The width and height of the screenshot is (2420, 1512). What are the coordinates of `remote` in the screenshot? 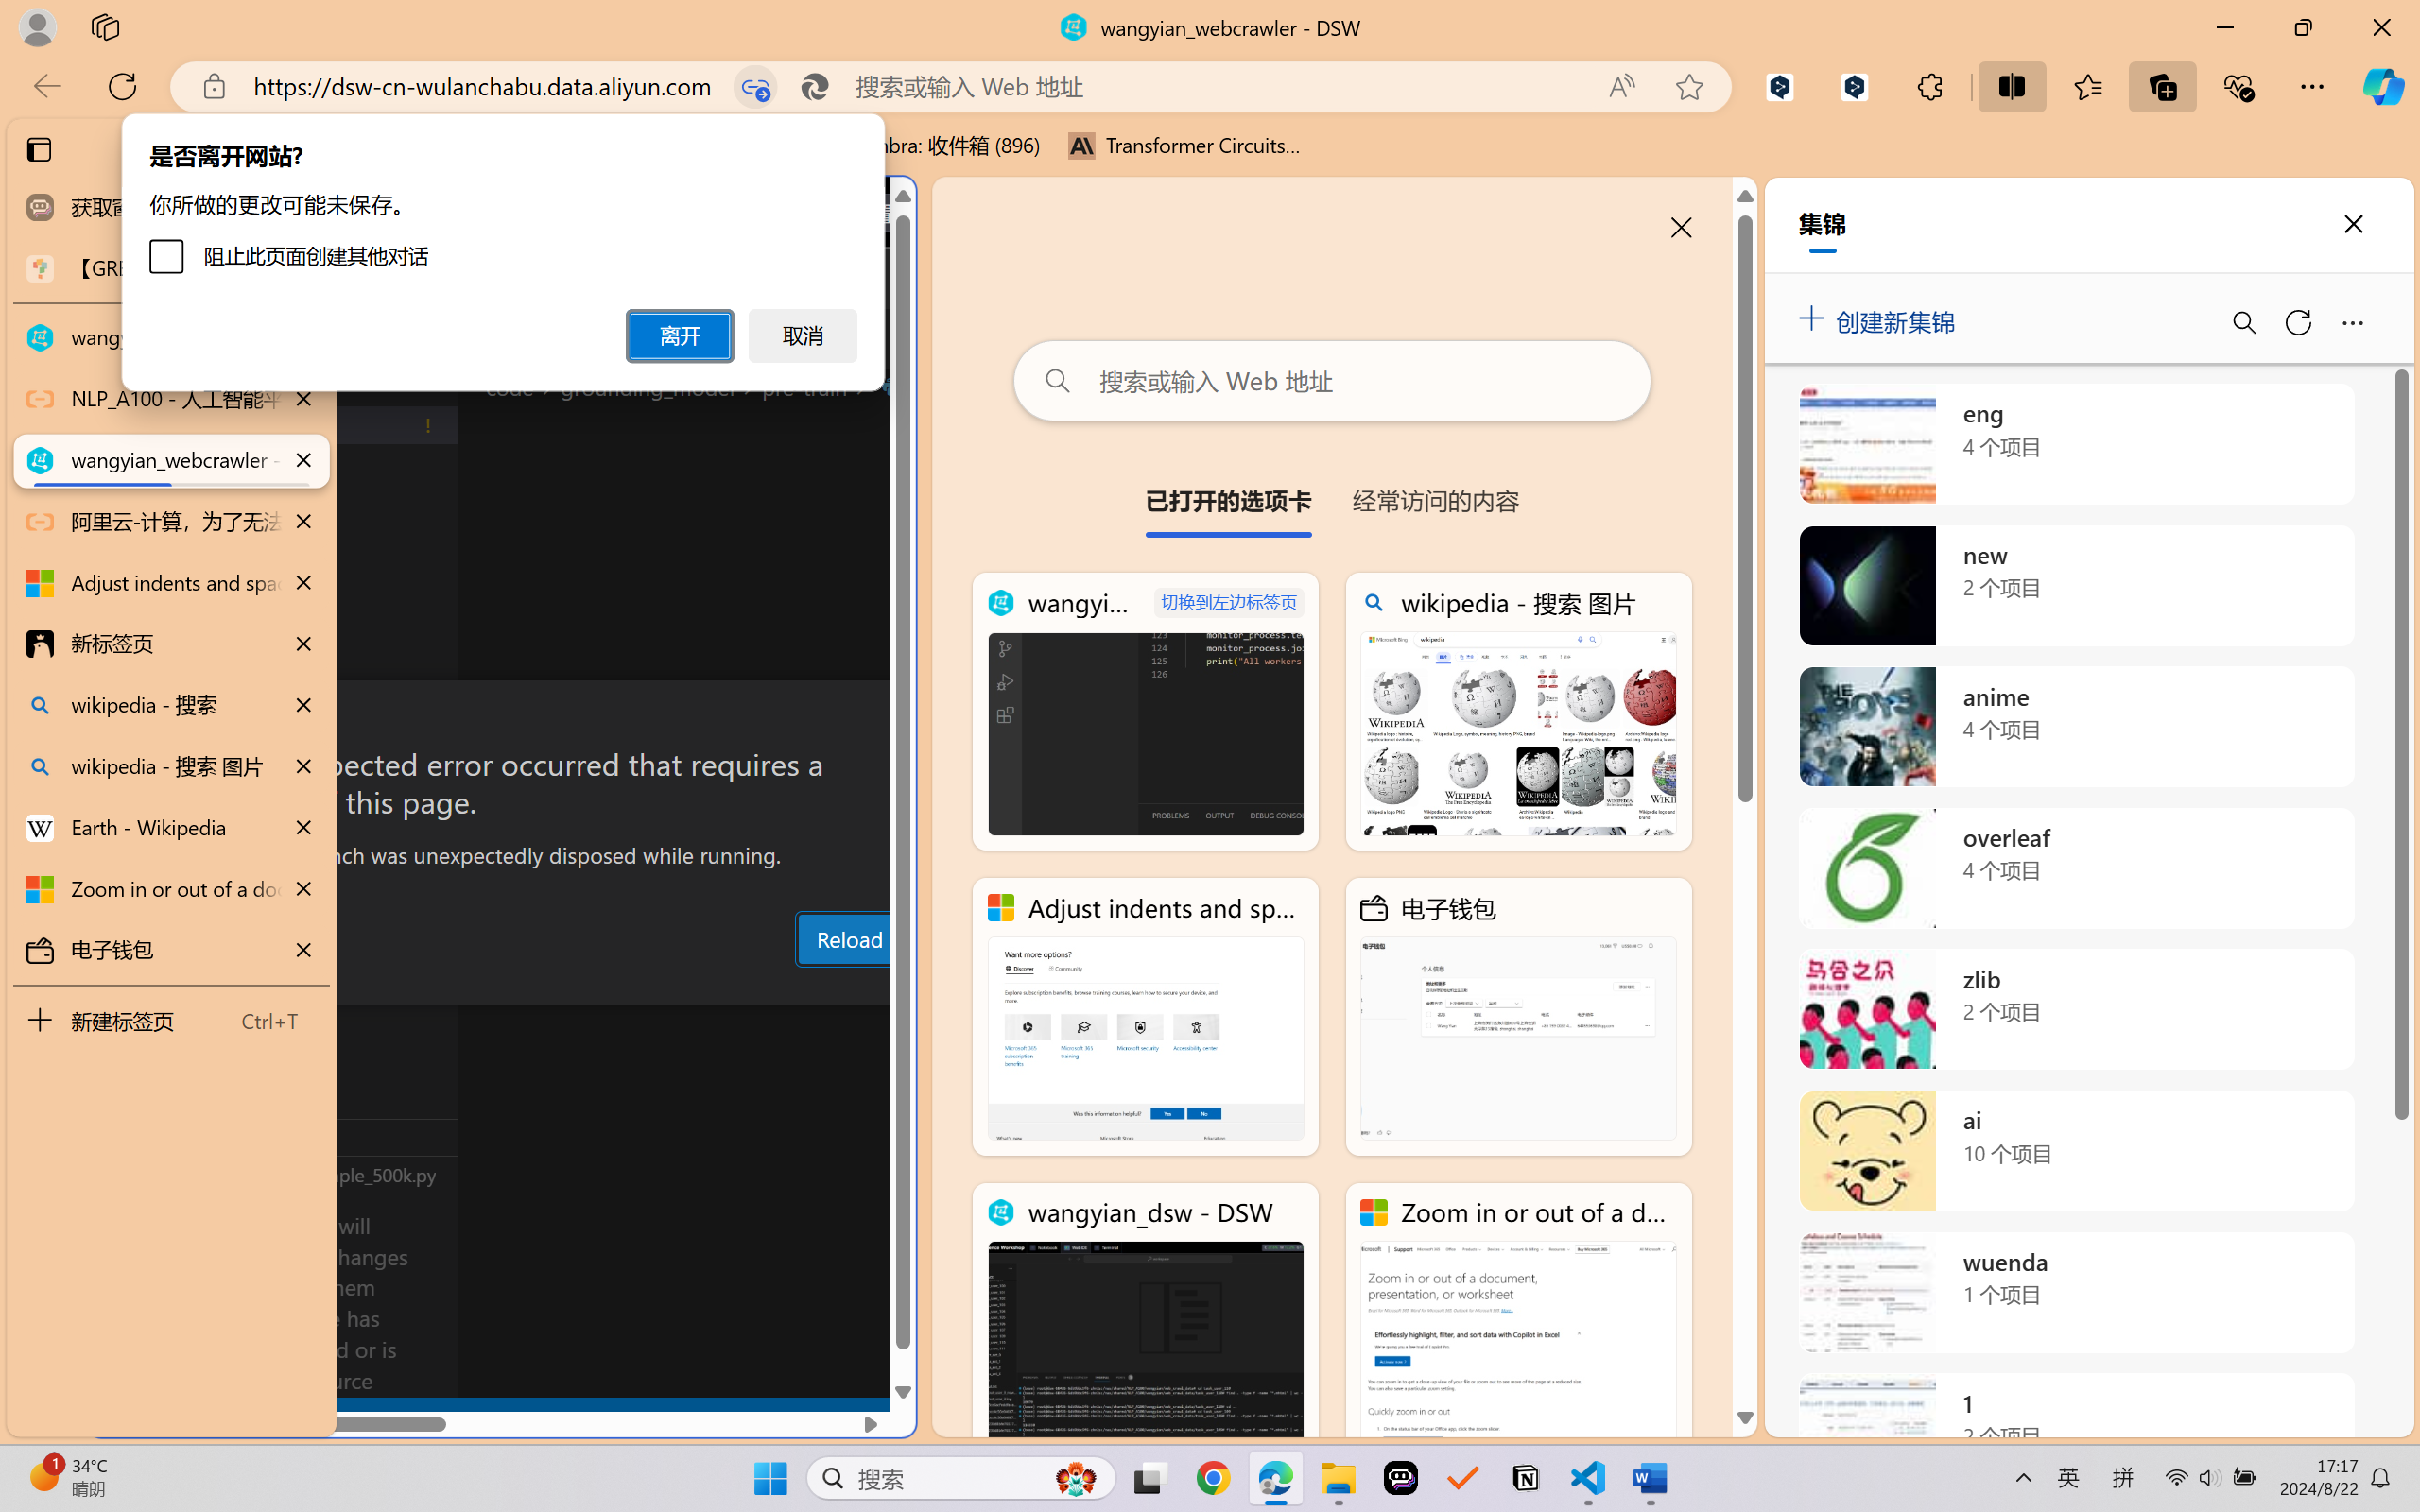 It's located at (115, 1416).